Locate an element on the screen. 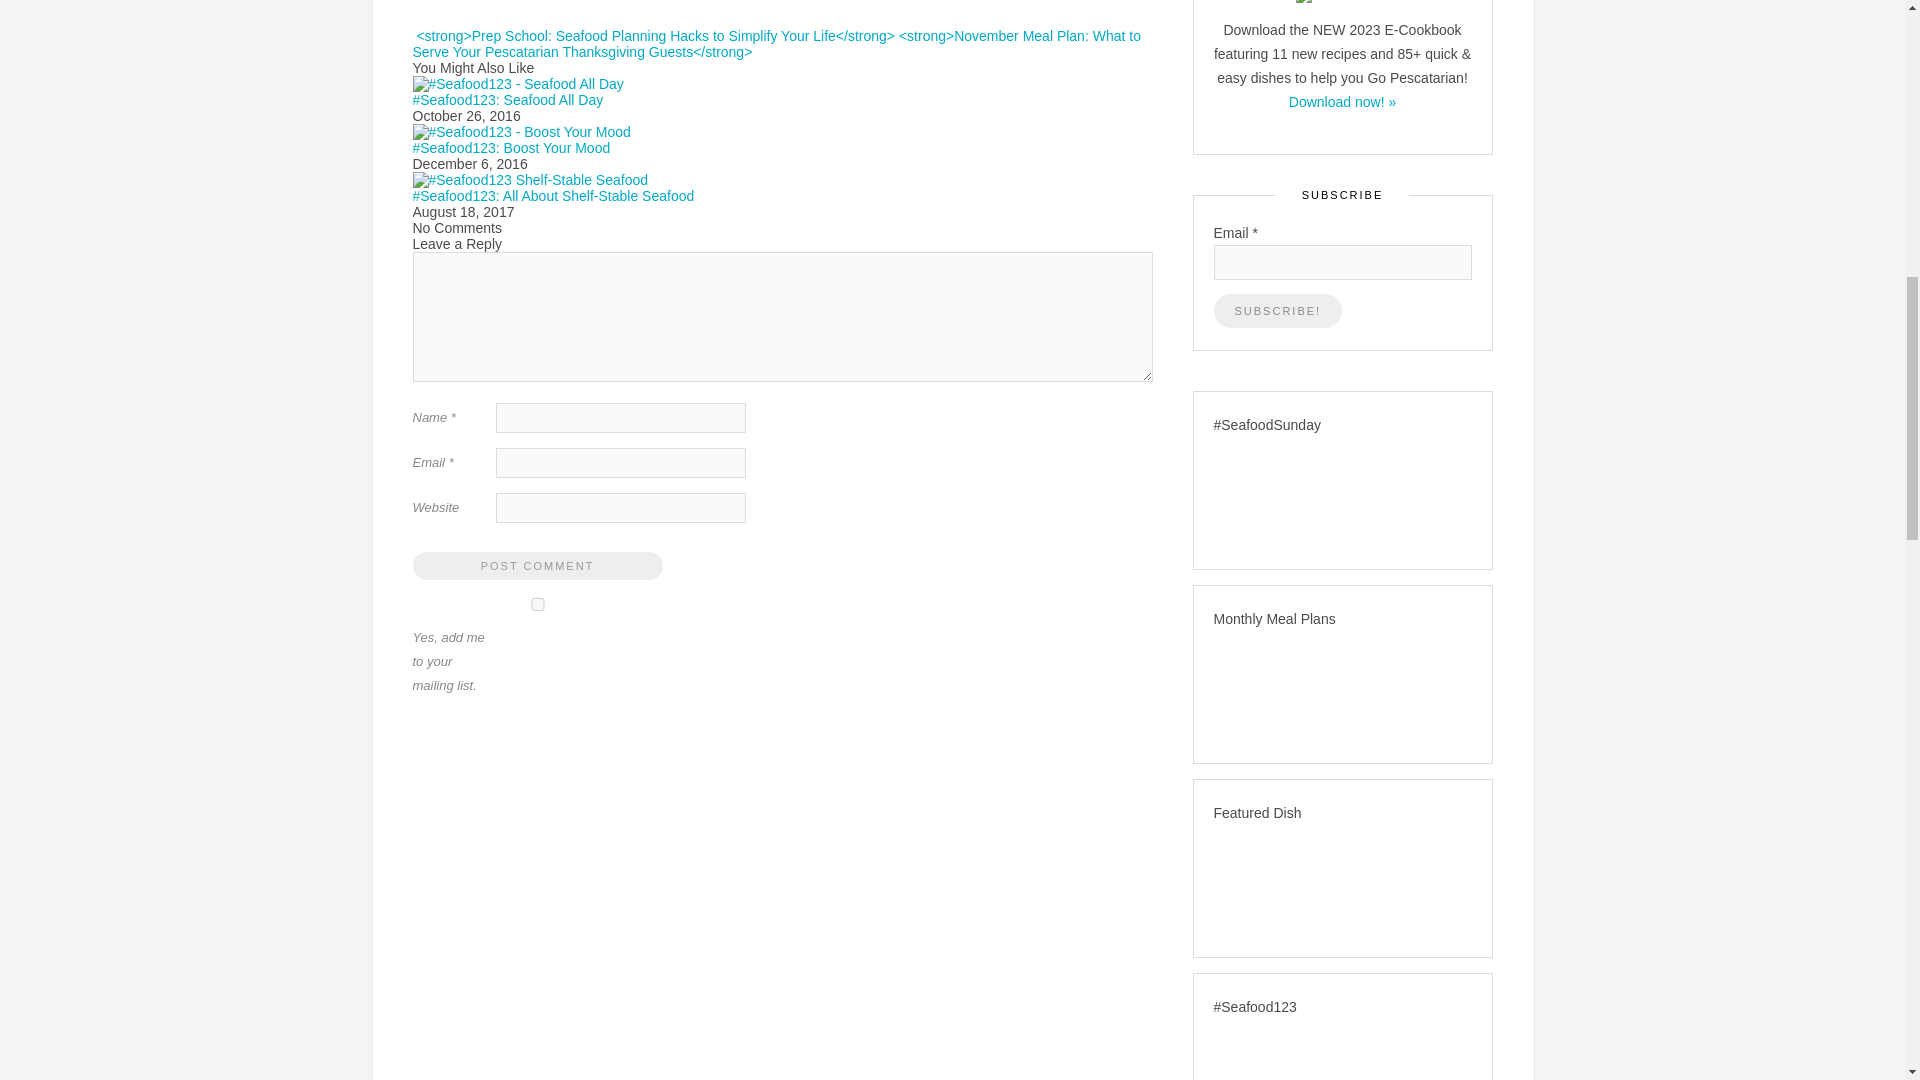 The image size is (1920, 1080). Post Comment is located at coordinates (537, 565).